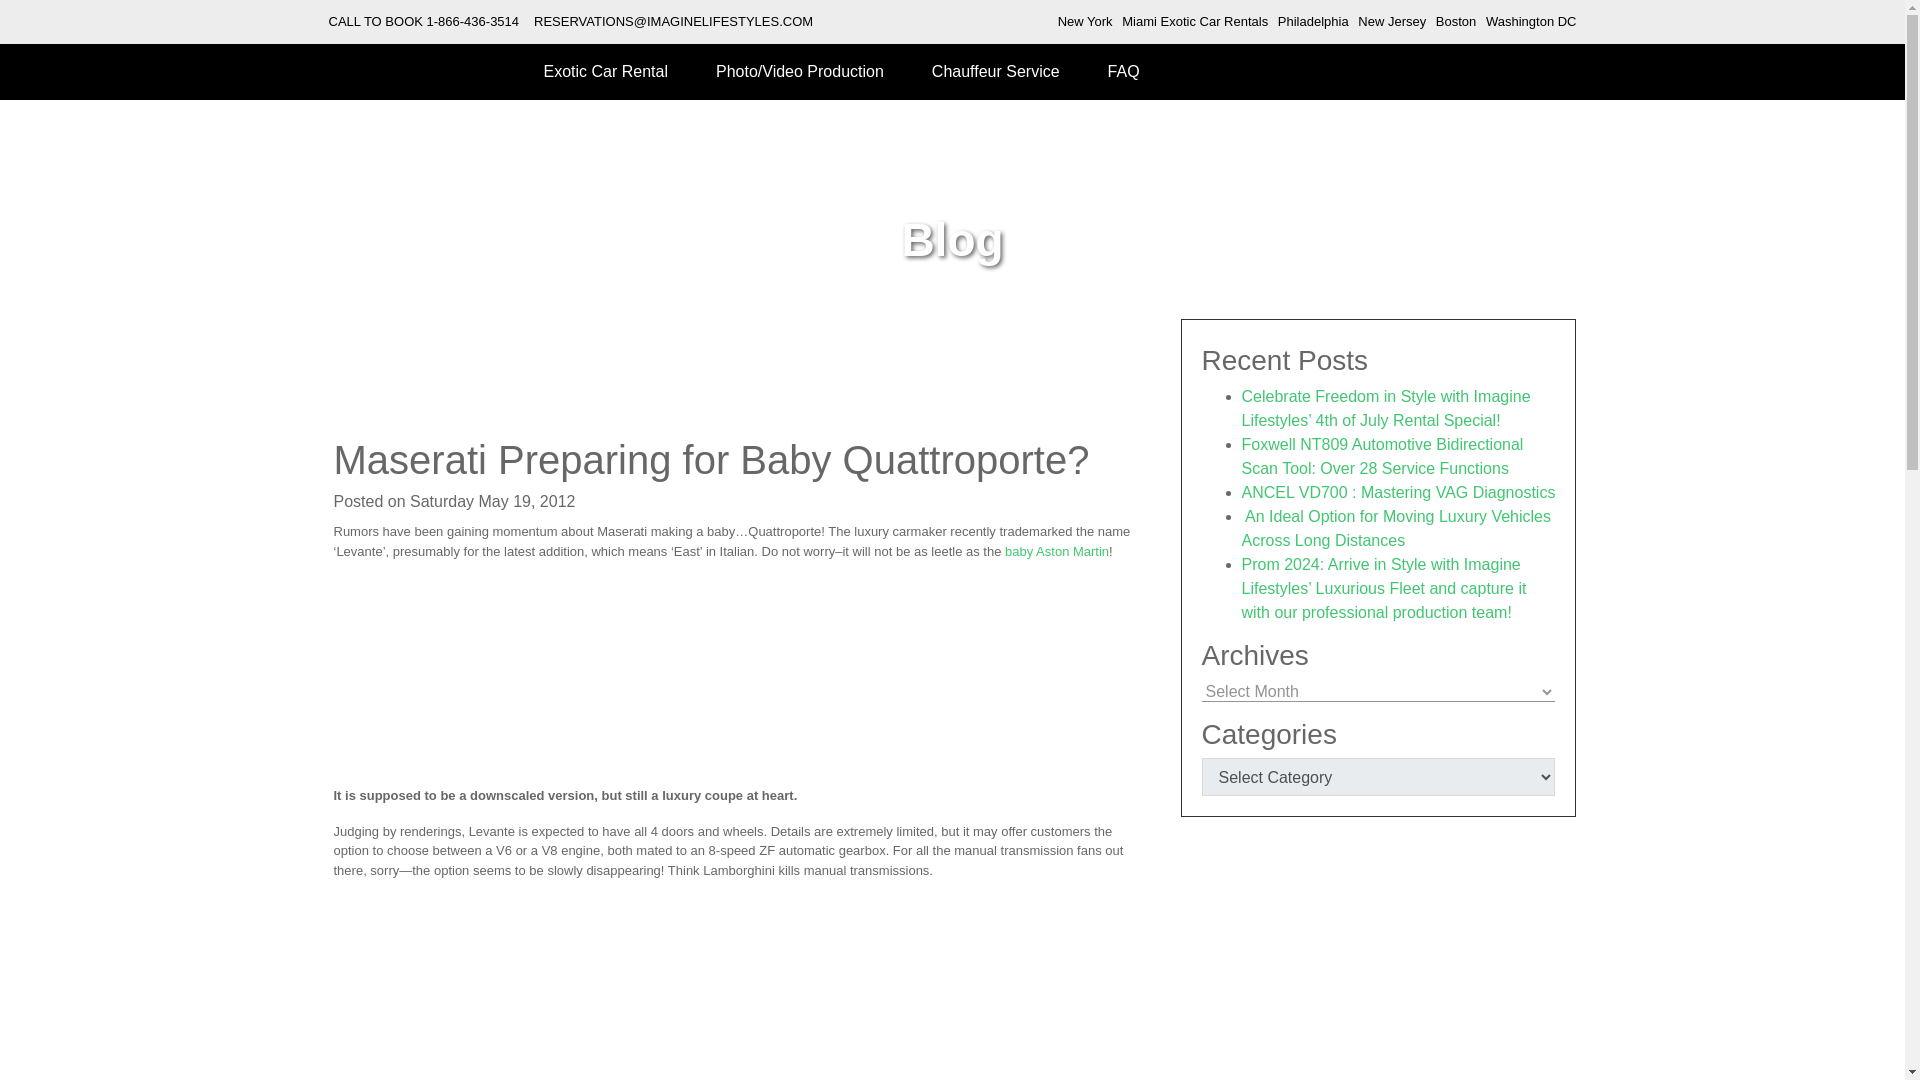  Describe the element at coordinates (1392, 22) in the screenshot. I see `New Jersey` at that location.